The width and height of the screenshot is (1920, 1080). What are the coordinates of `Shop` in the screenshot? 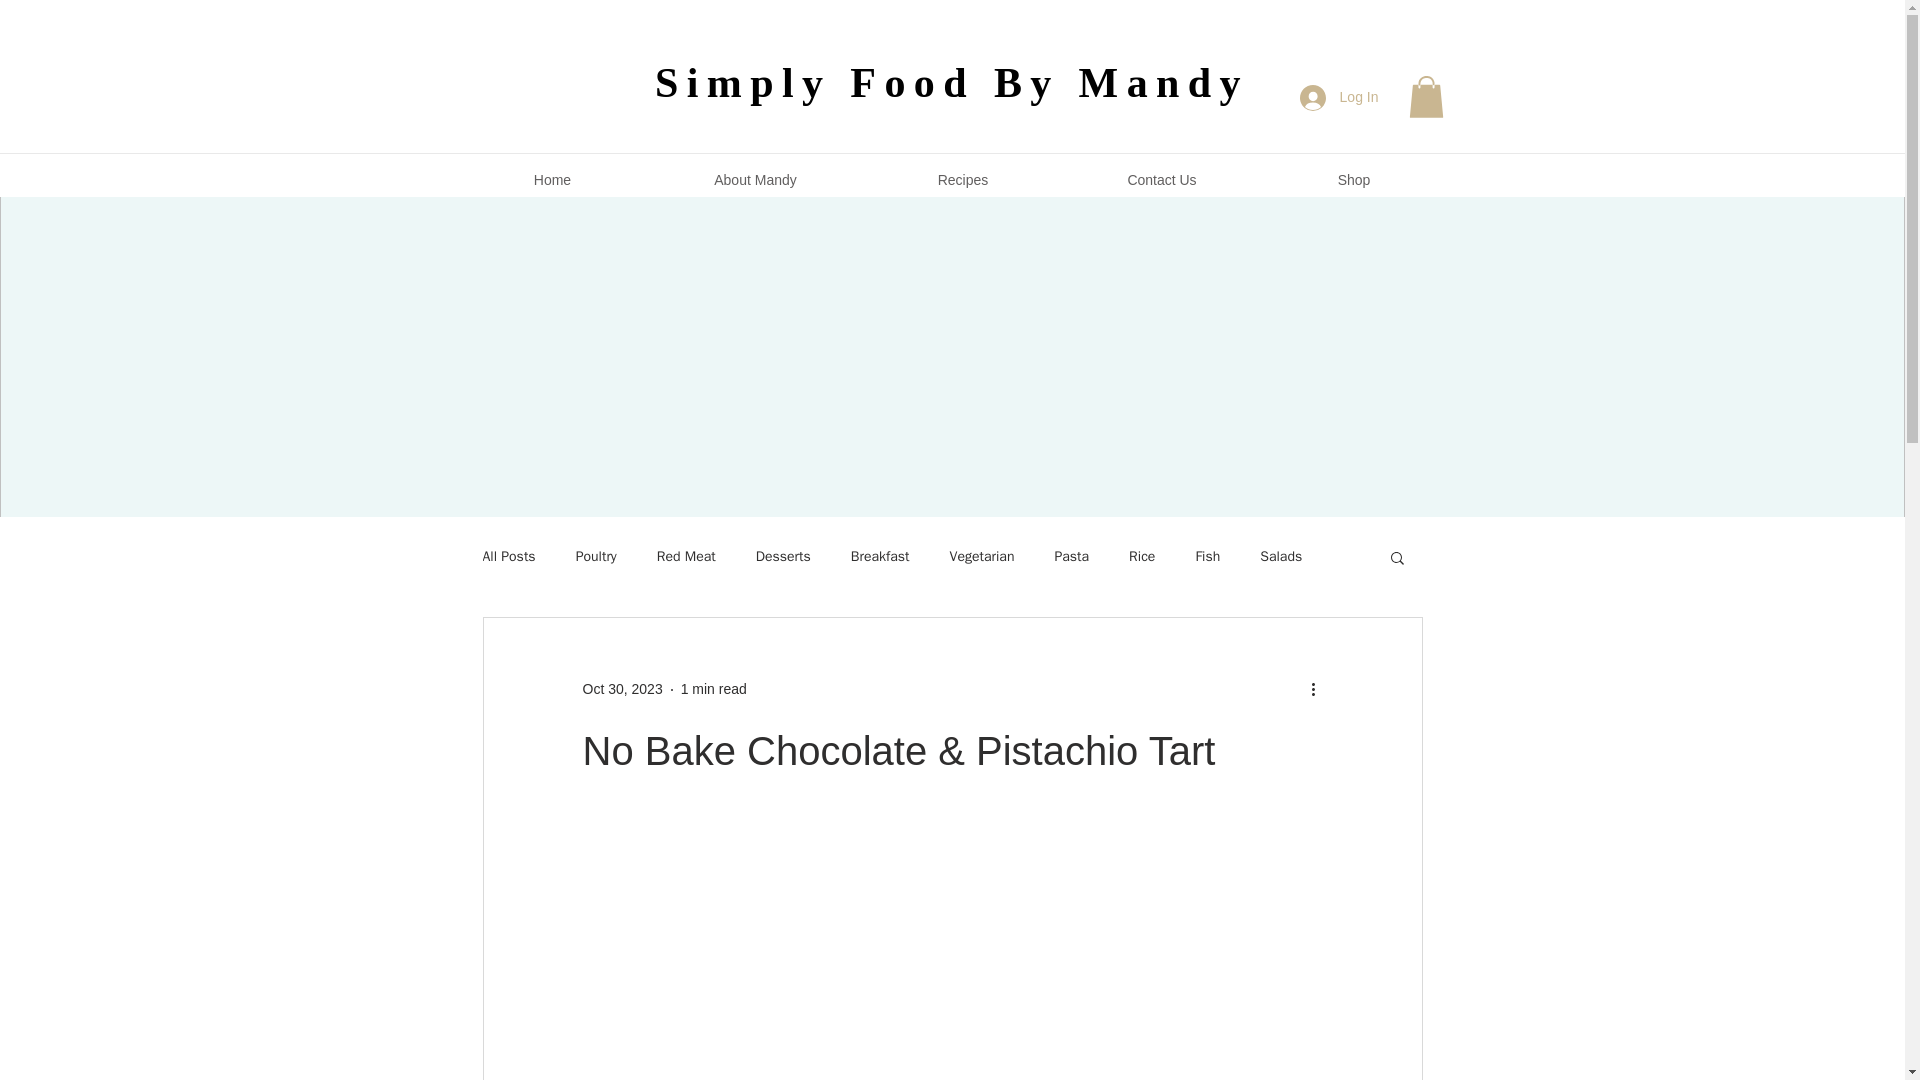 It's located at (1353, 180).